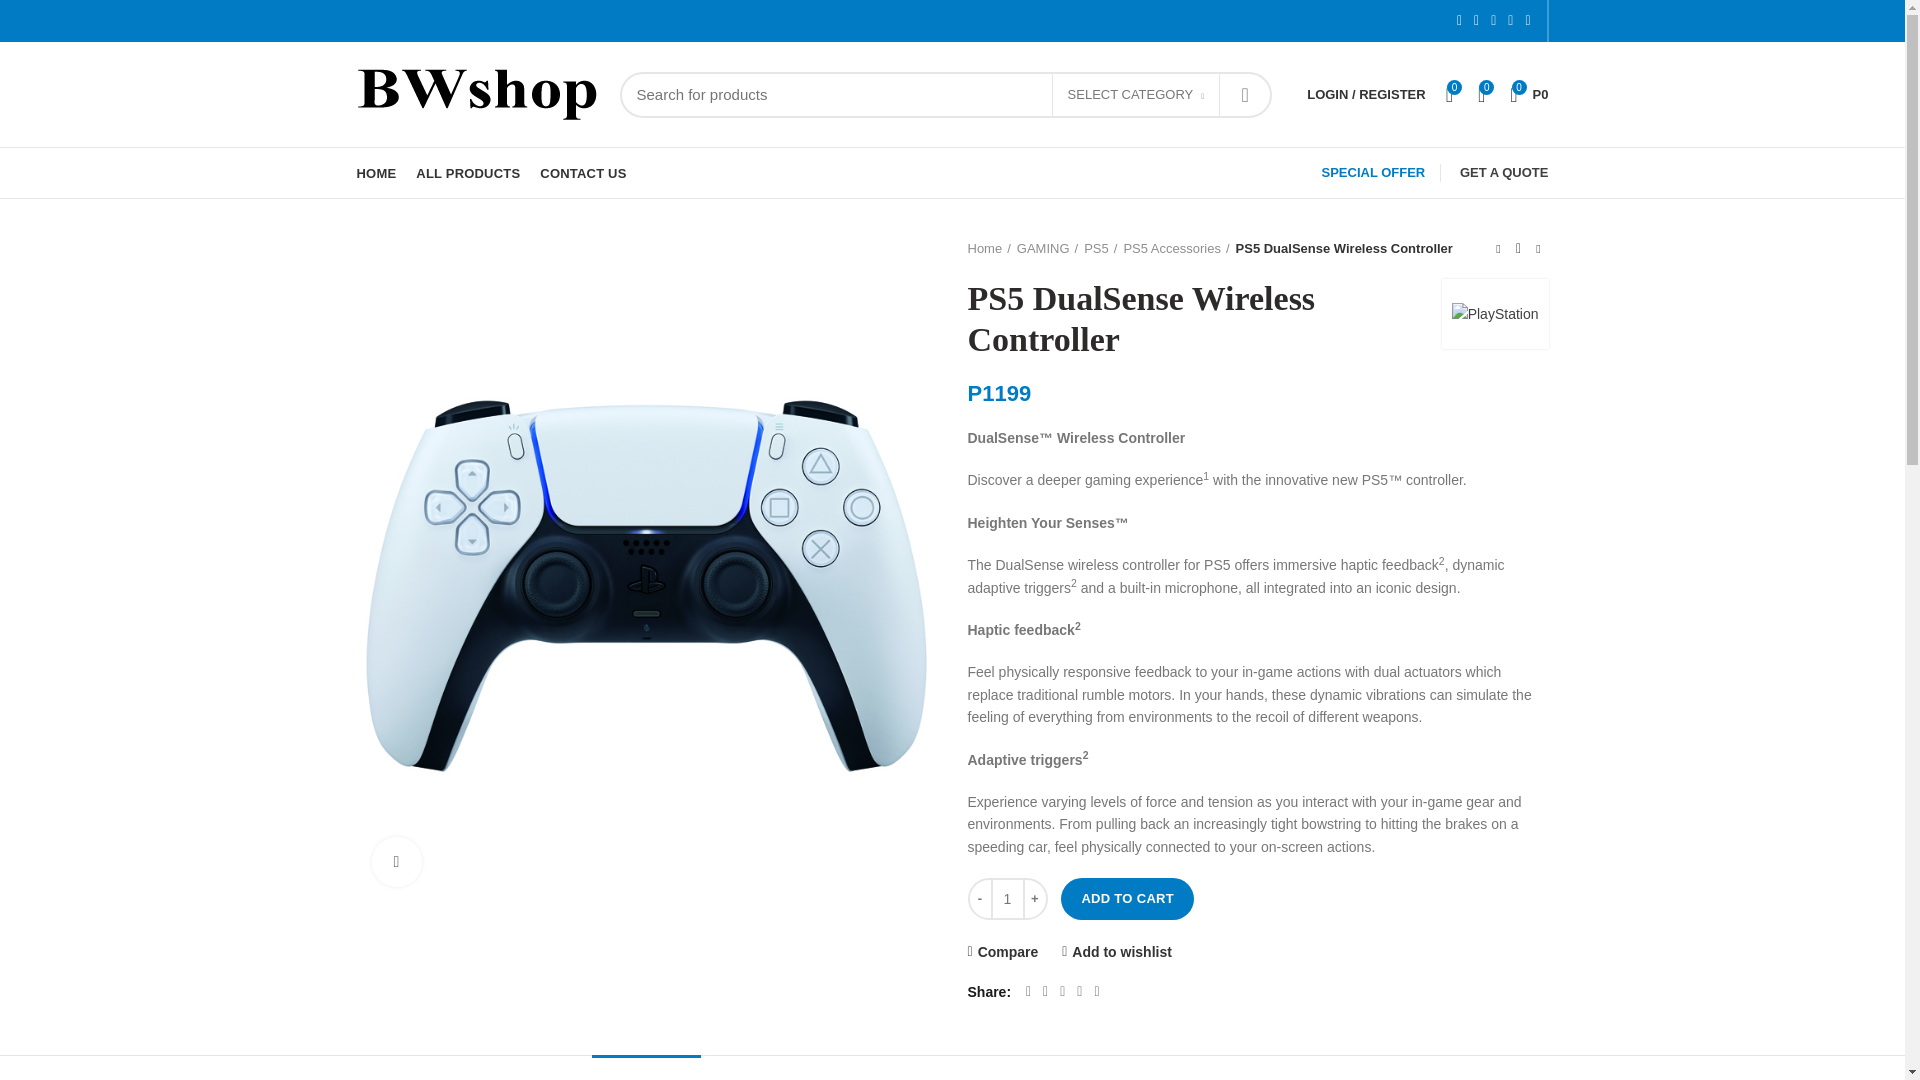  What do you see at coordinates (1366, 94) in the screenshot?
I see `My account` at bounding box center [1366, 94].